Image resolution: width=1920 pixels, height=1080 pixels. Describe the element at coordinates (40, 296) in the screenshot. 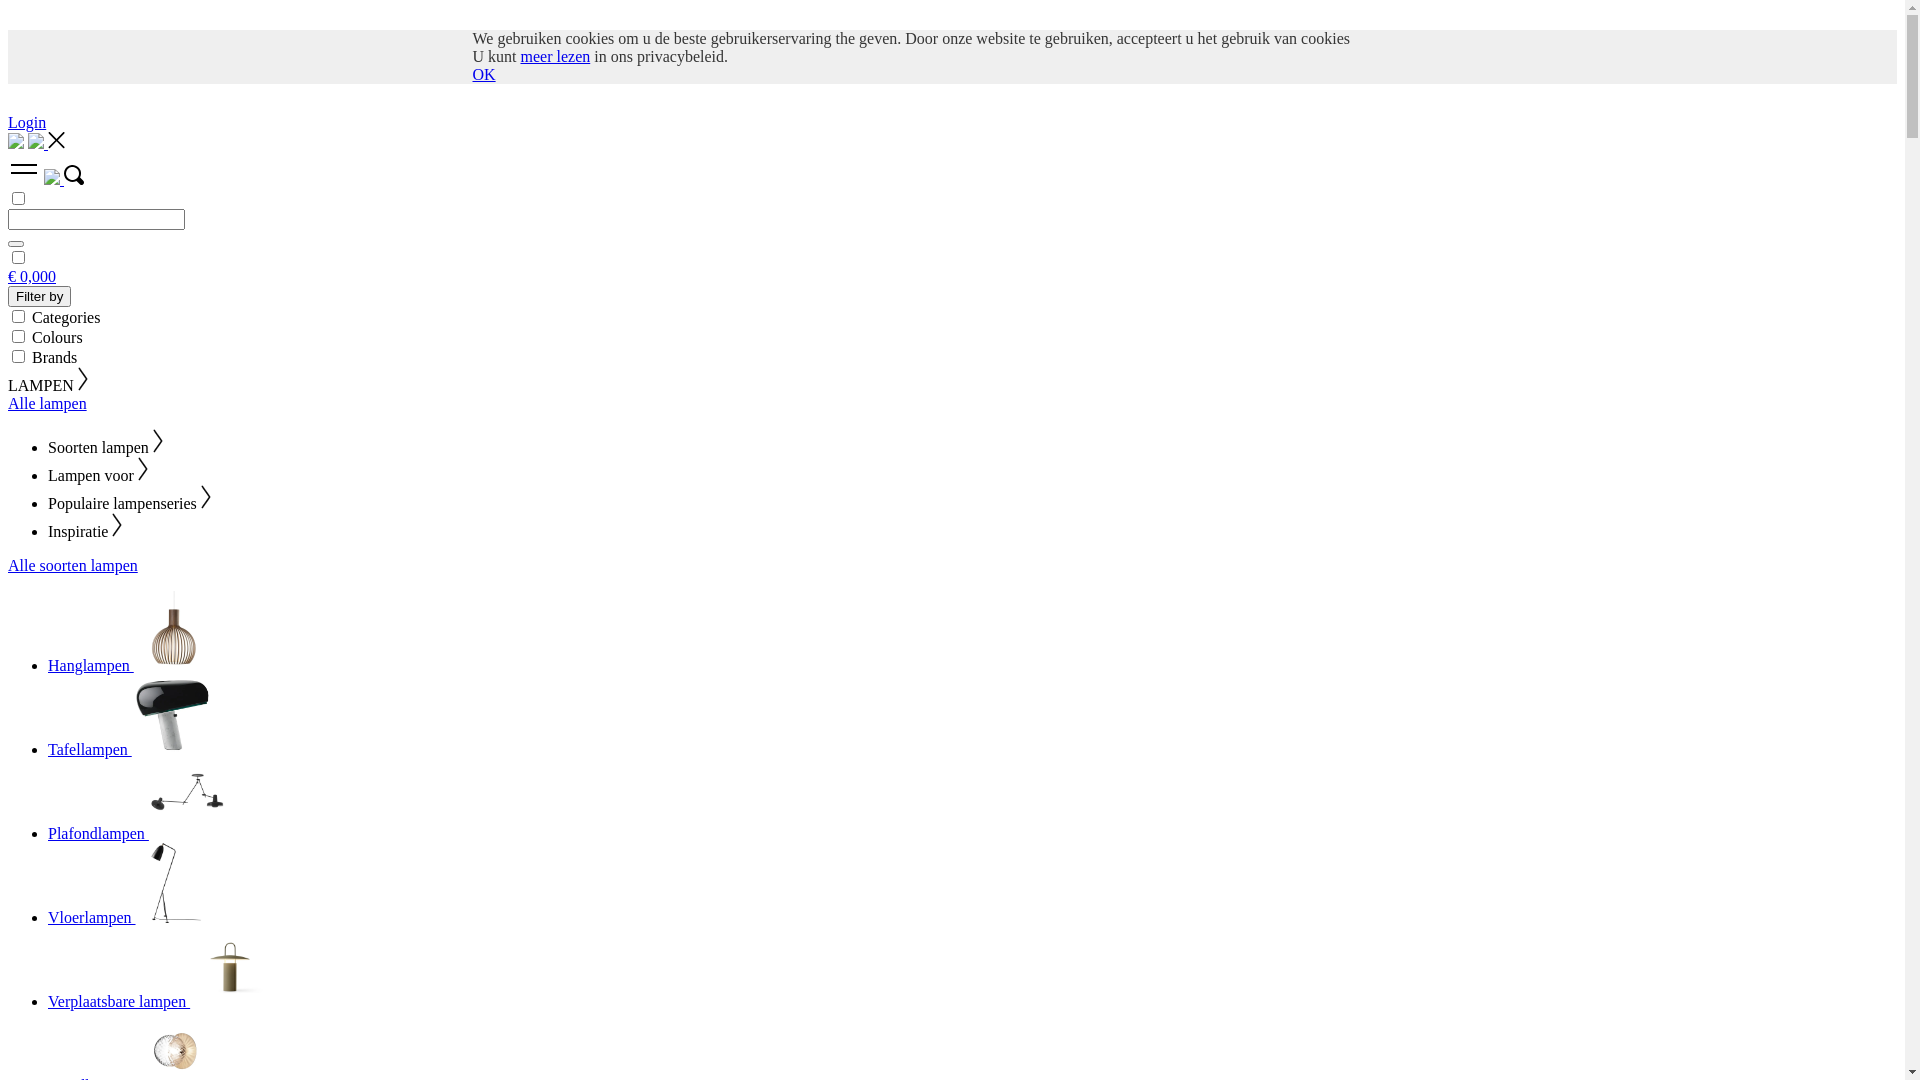

I see `Filter by` at that location.